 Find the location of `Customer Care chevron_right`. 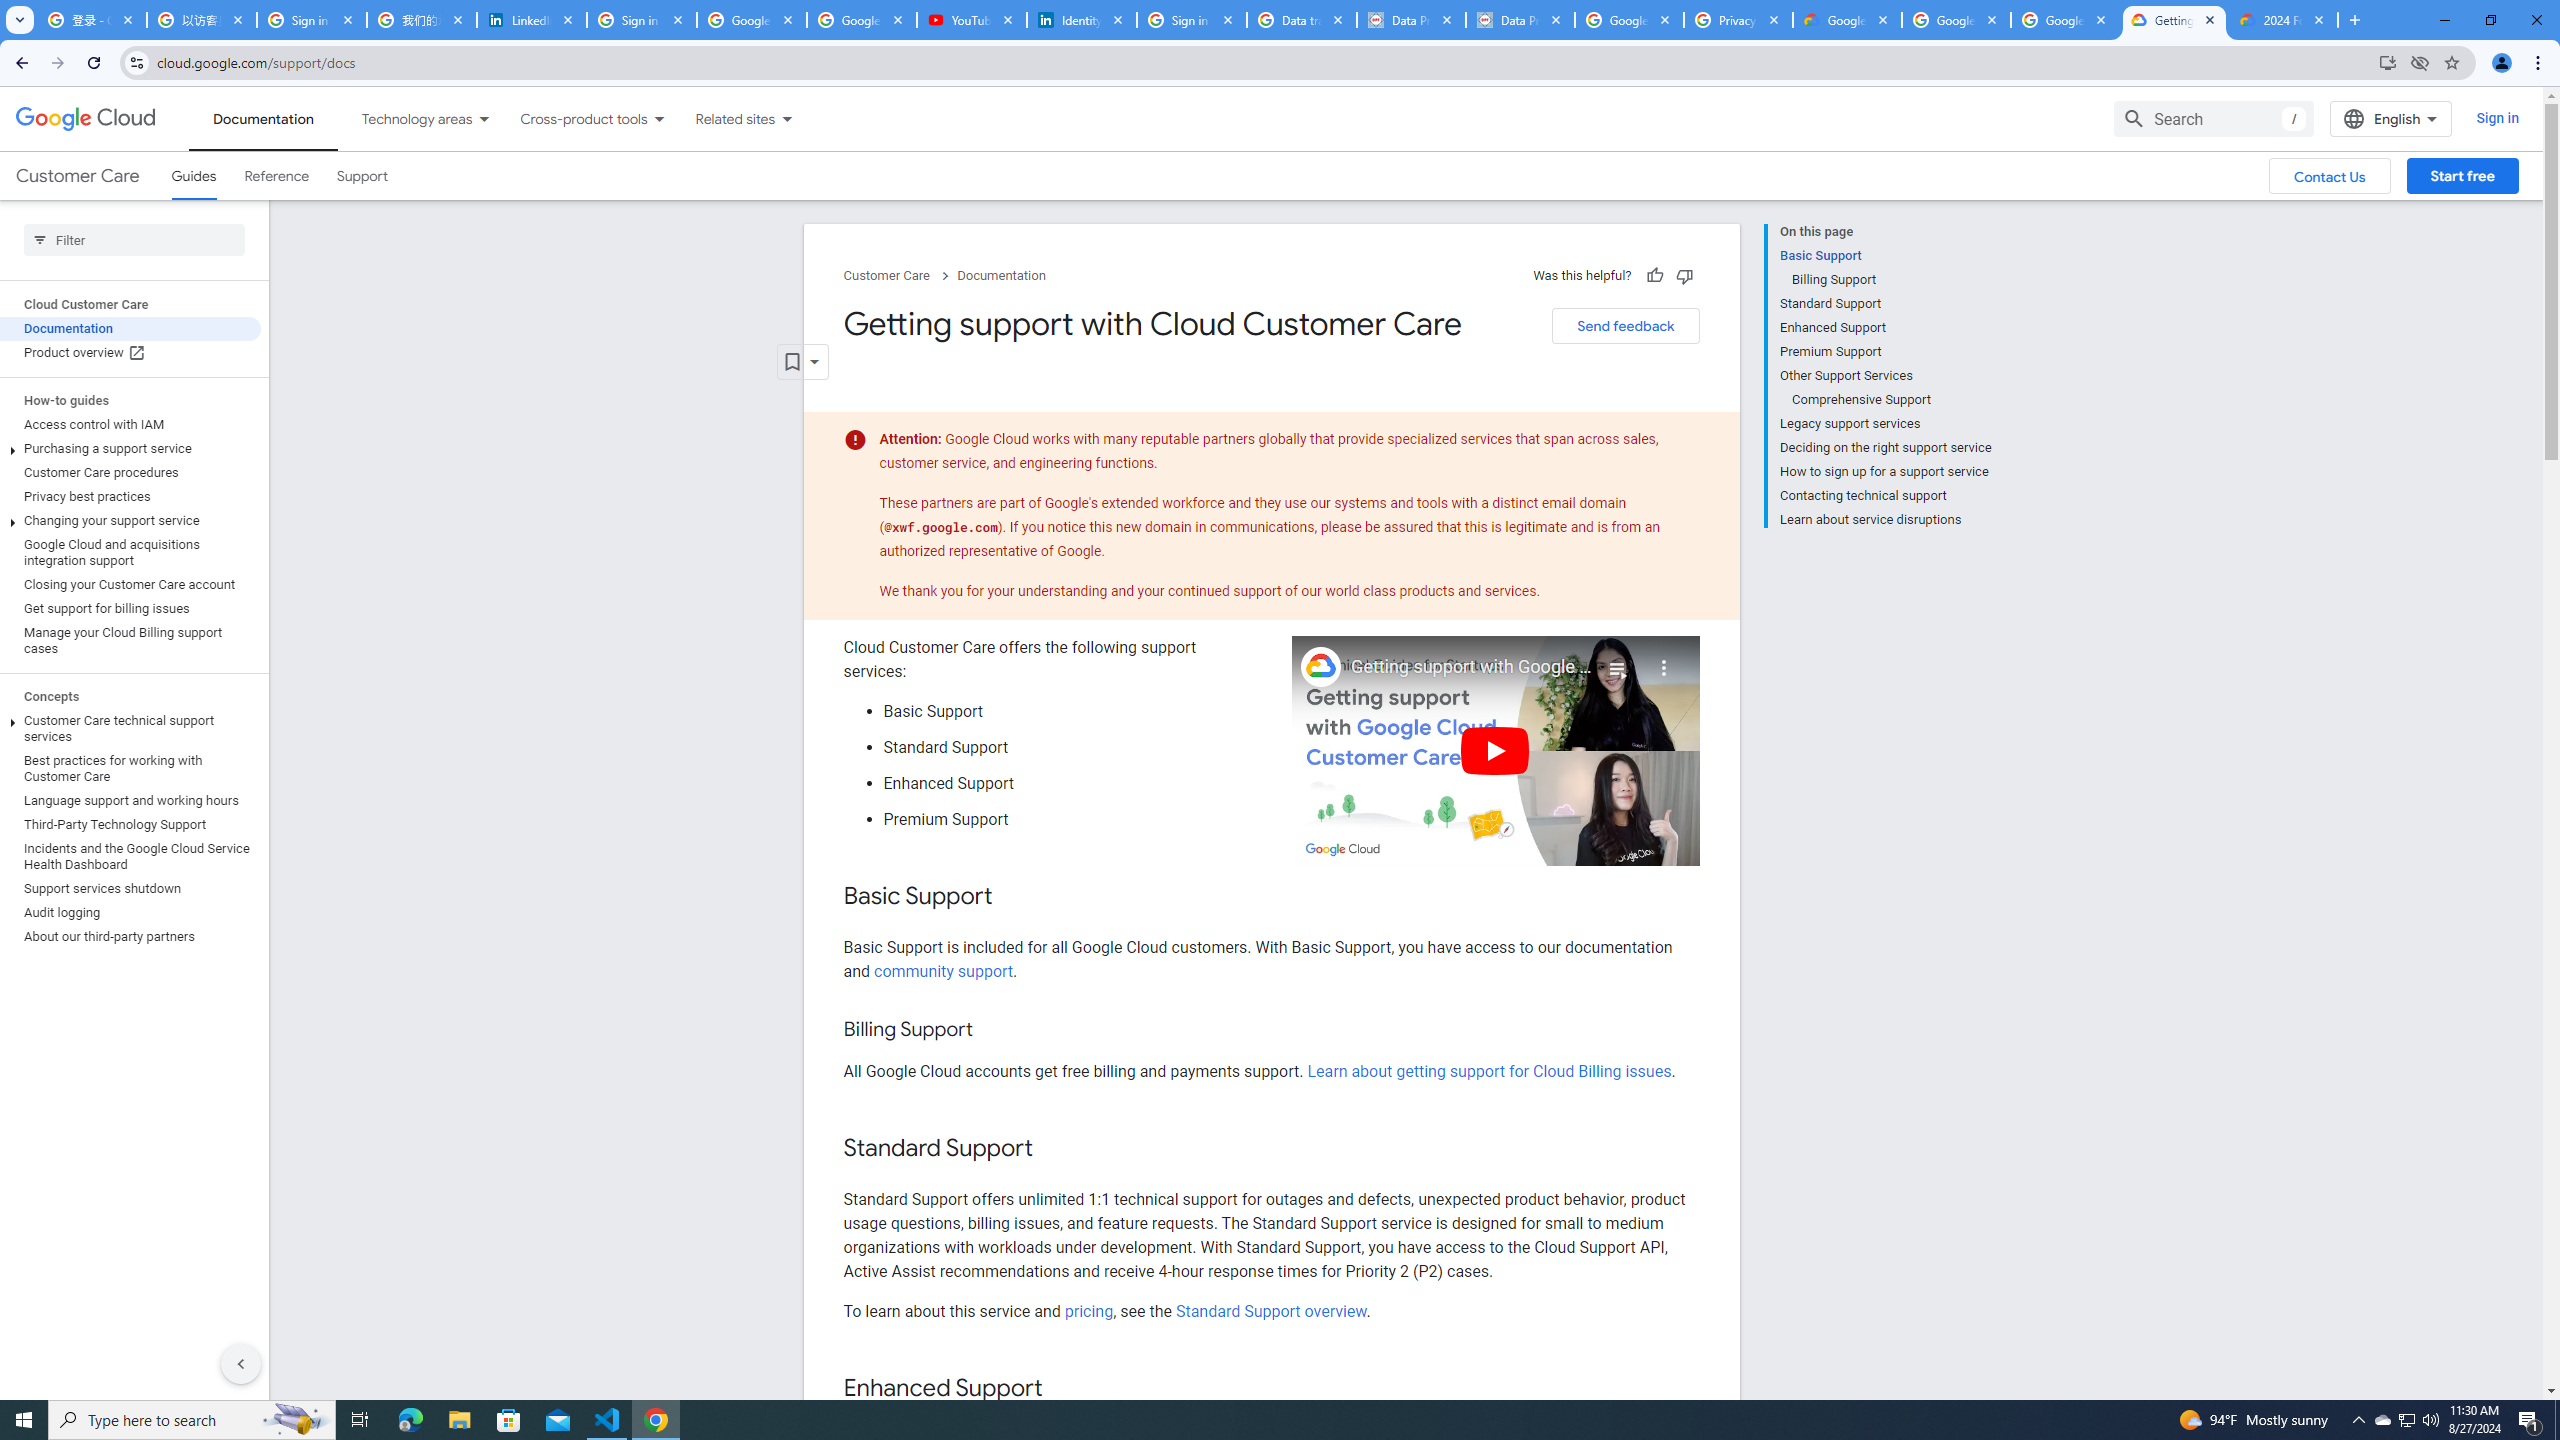

Customer Care chevron_right is located at coordinates (900, 276).